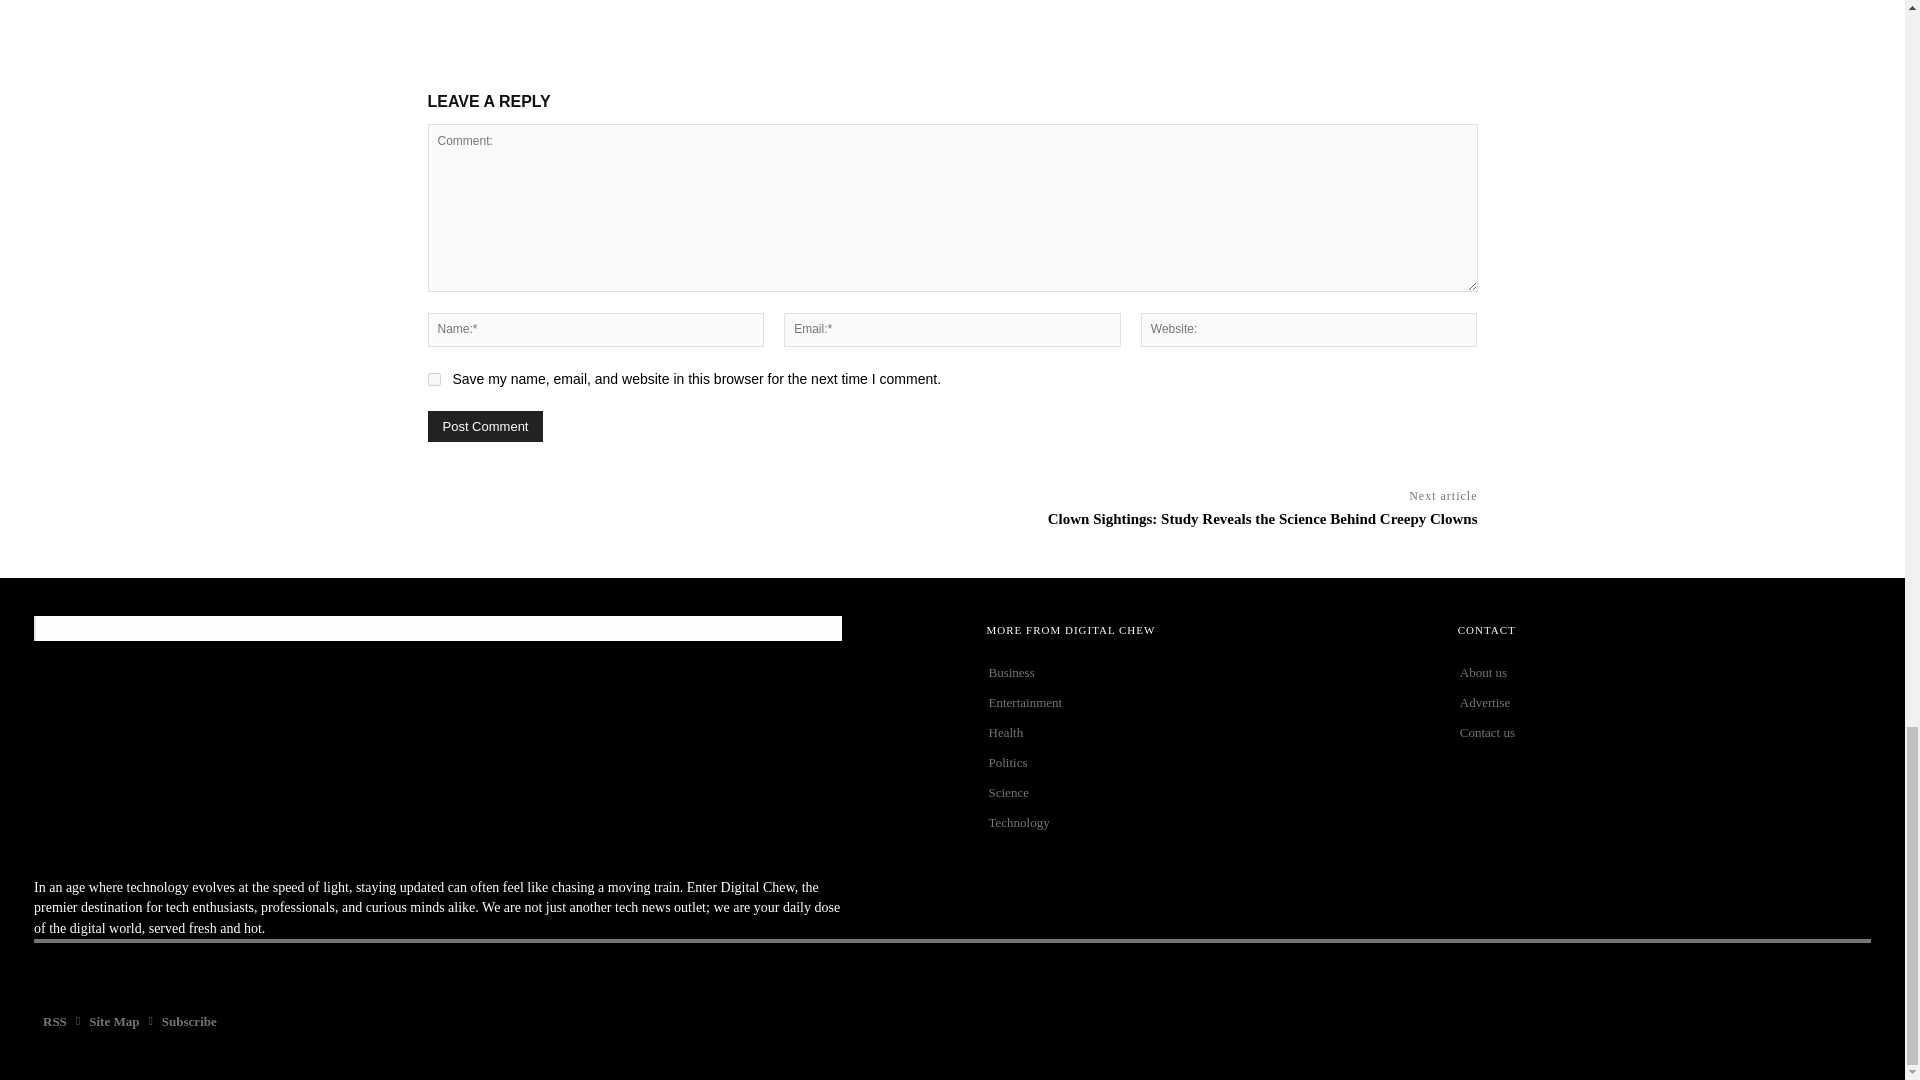 This screenshot has width=1920, height=1080. What do you see at coordinates (1664, 702) in the screenshot?
I see `Advertise` at bounding box center [1664, 702].